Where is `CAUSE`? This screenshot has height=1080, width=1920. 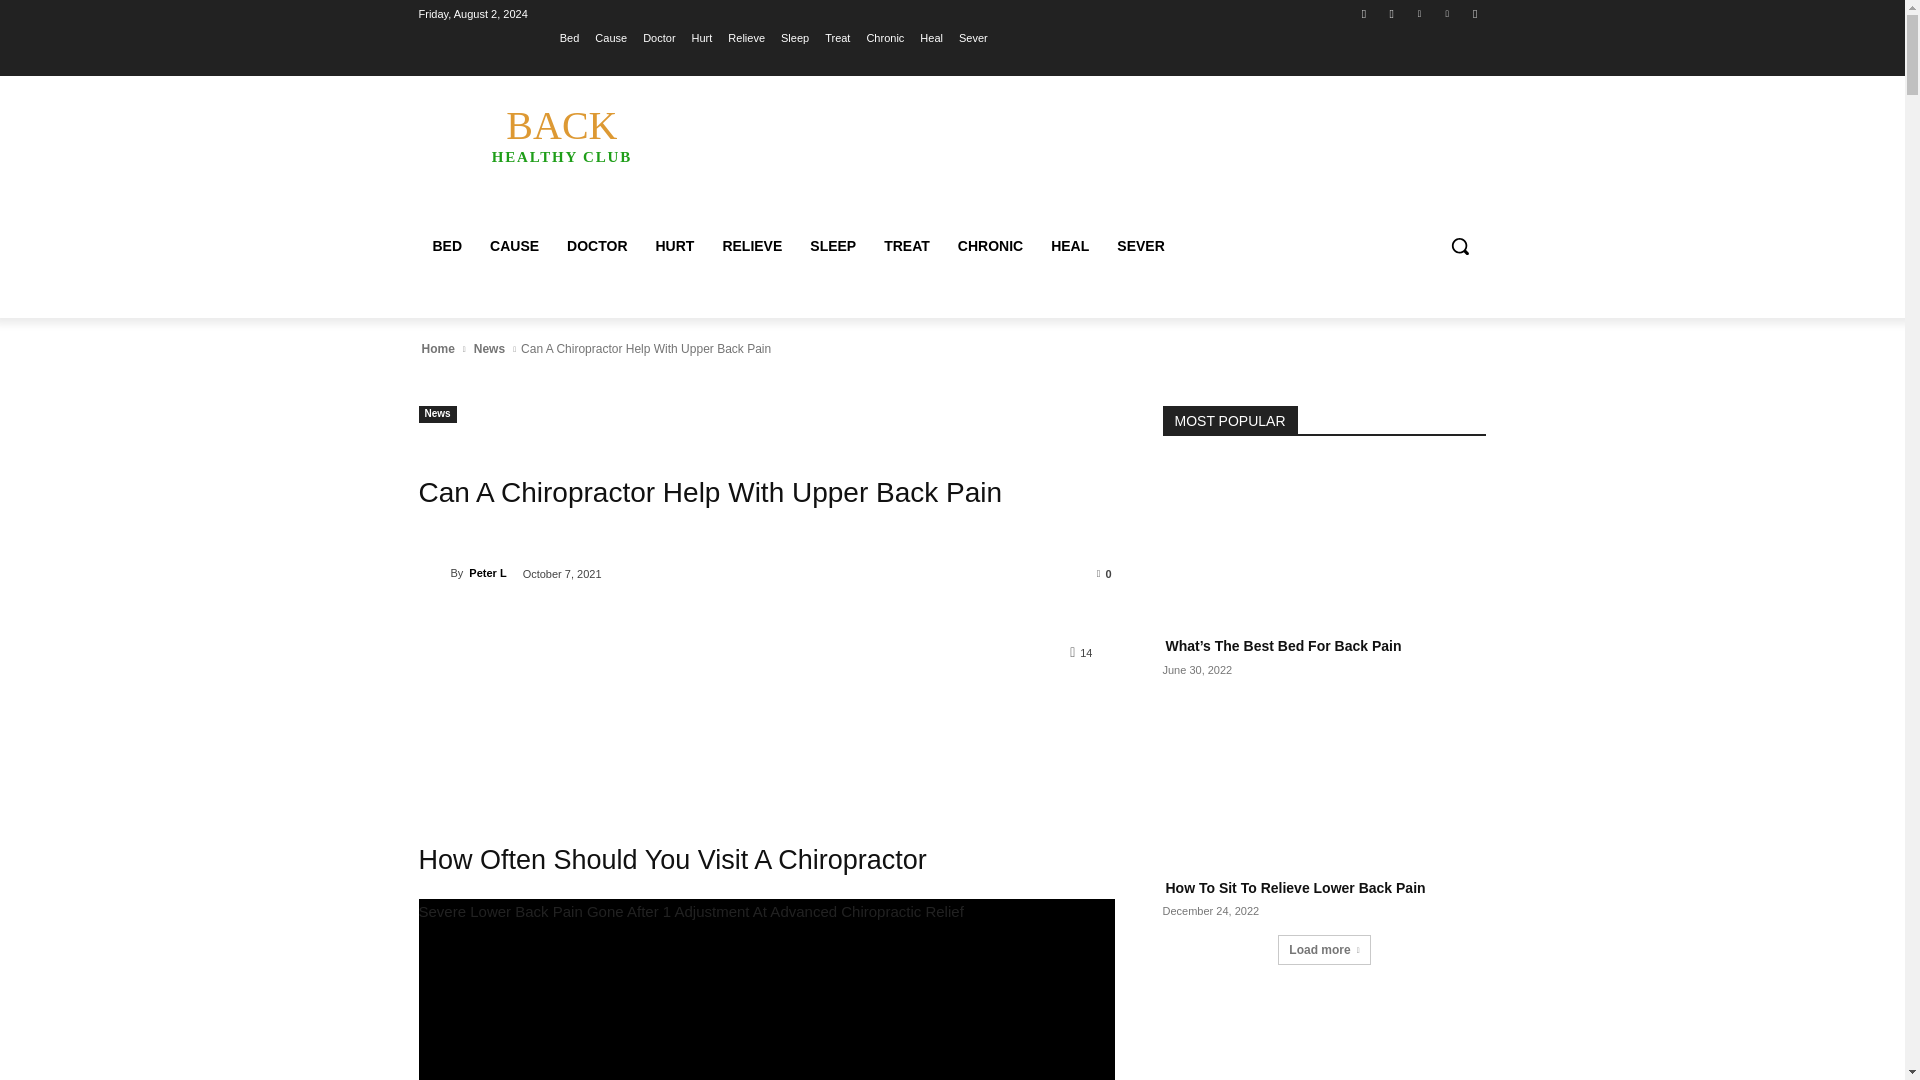
CAUSE is located at coordinates (1448, 13).